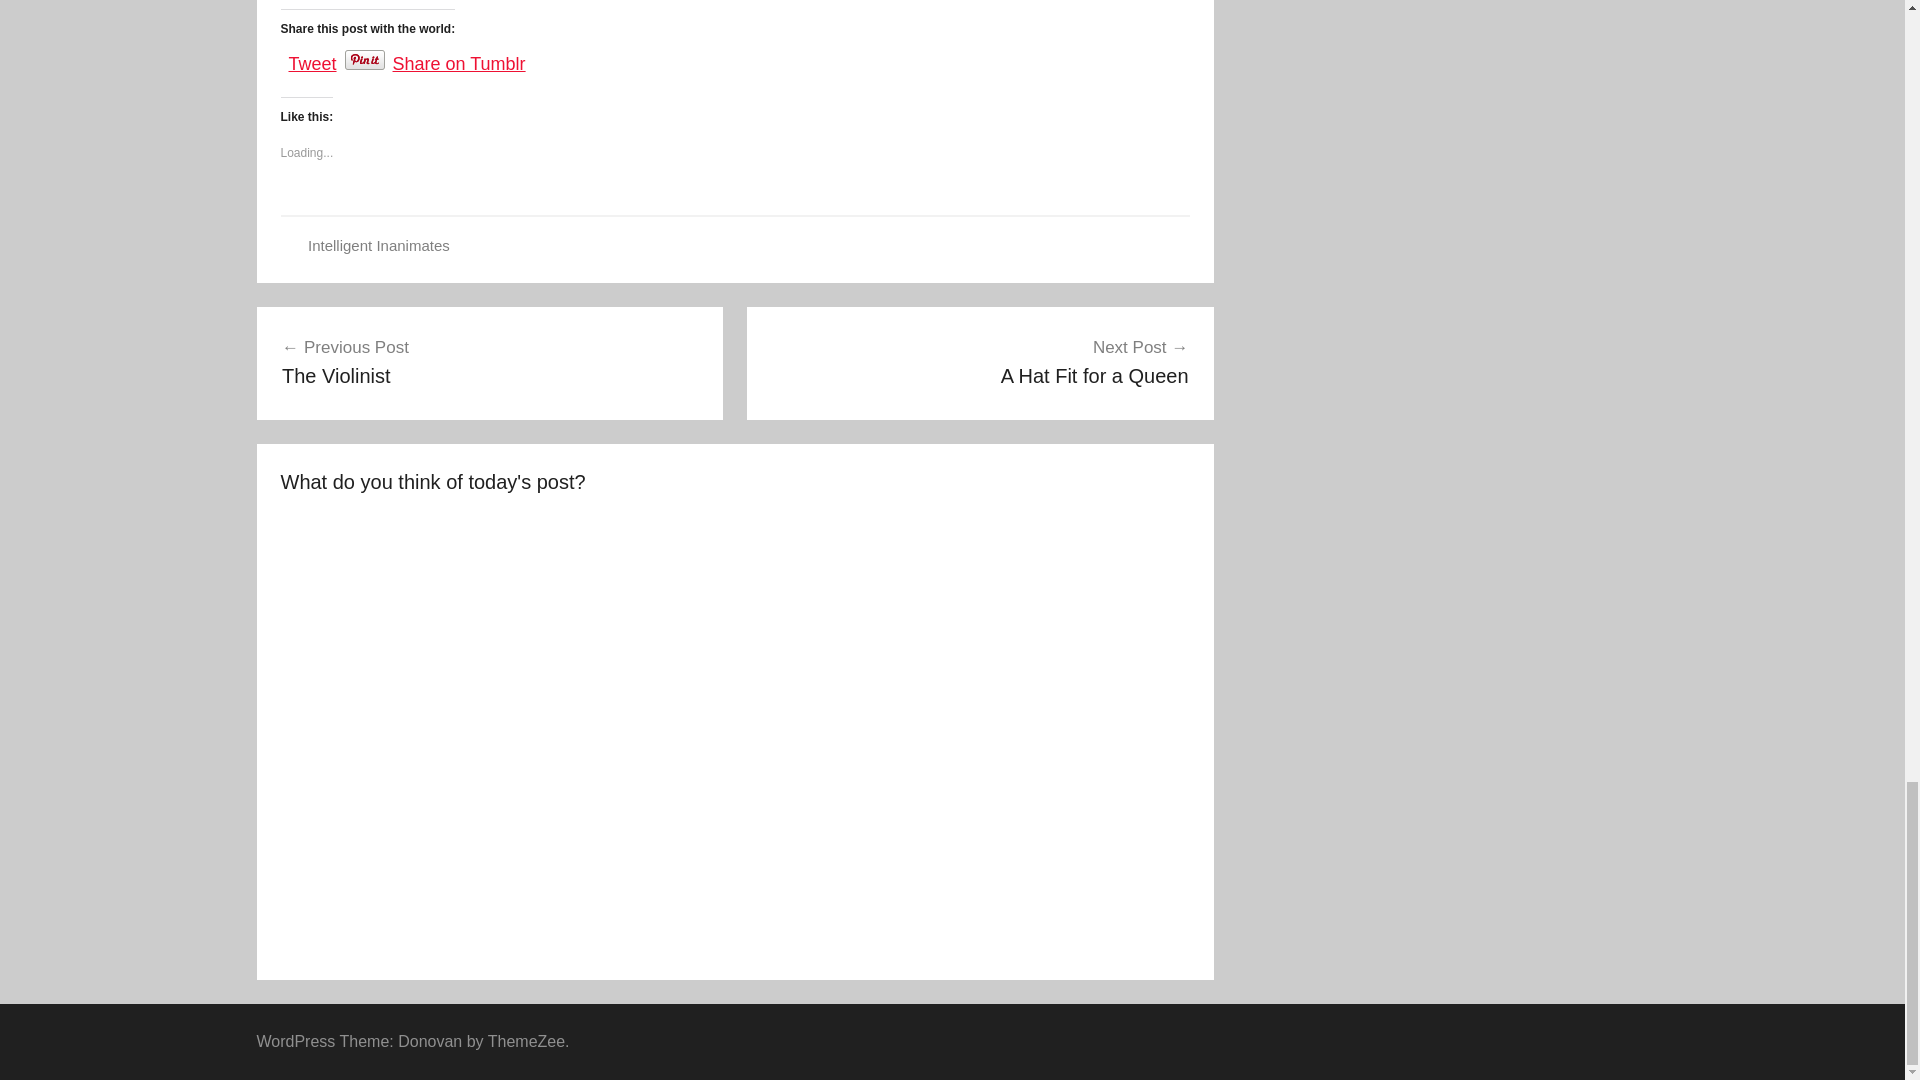 The width and height of the screenshot is (1920, 1080). What do you see at coordinates (312, 57) in the screenshot?
I see `Tweet` at bounding box center [312, 57].